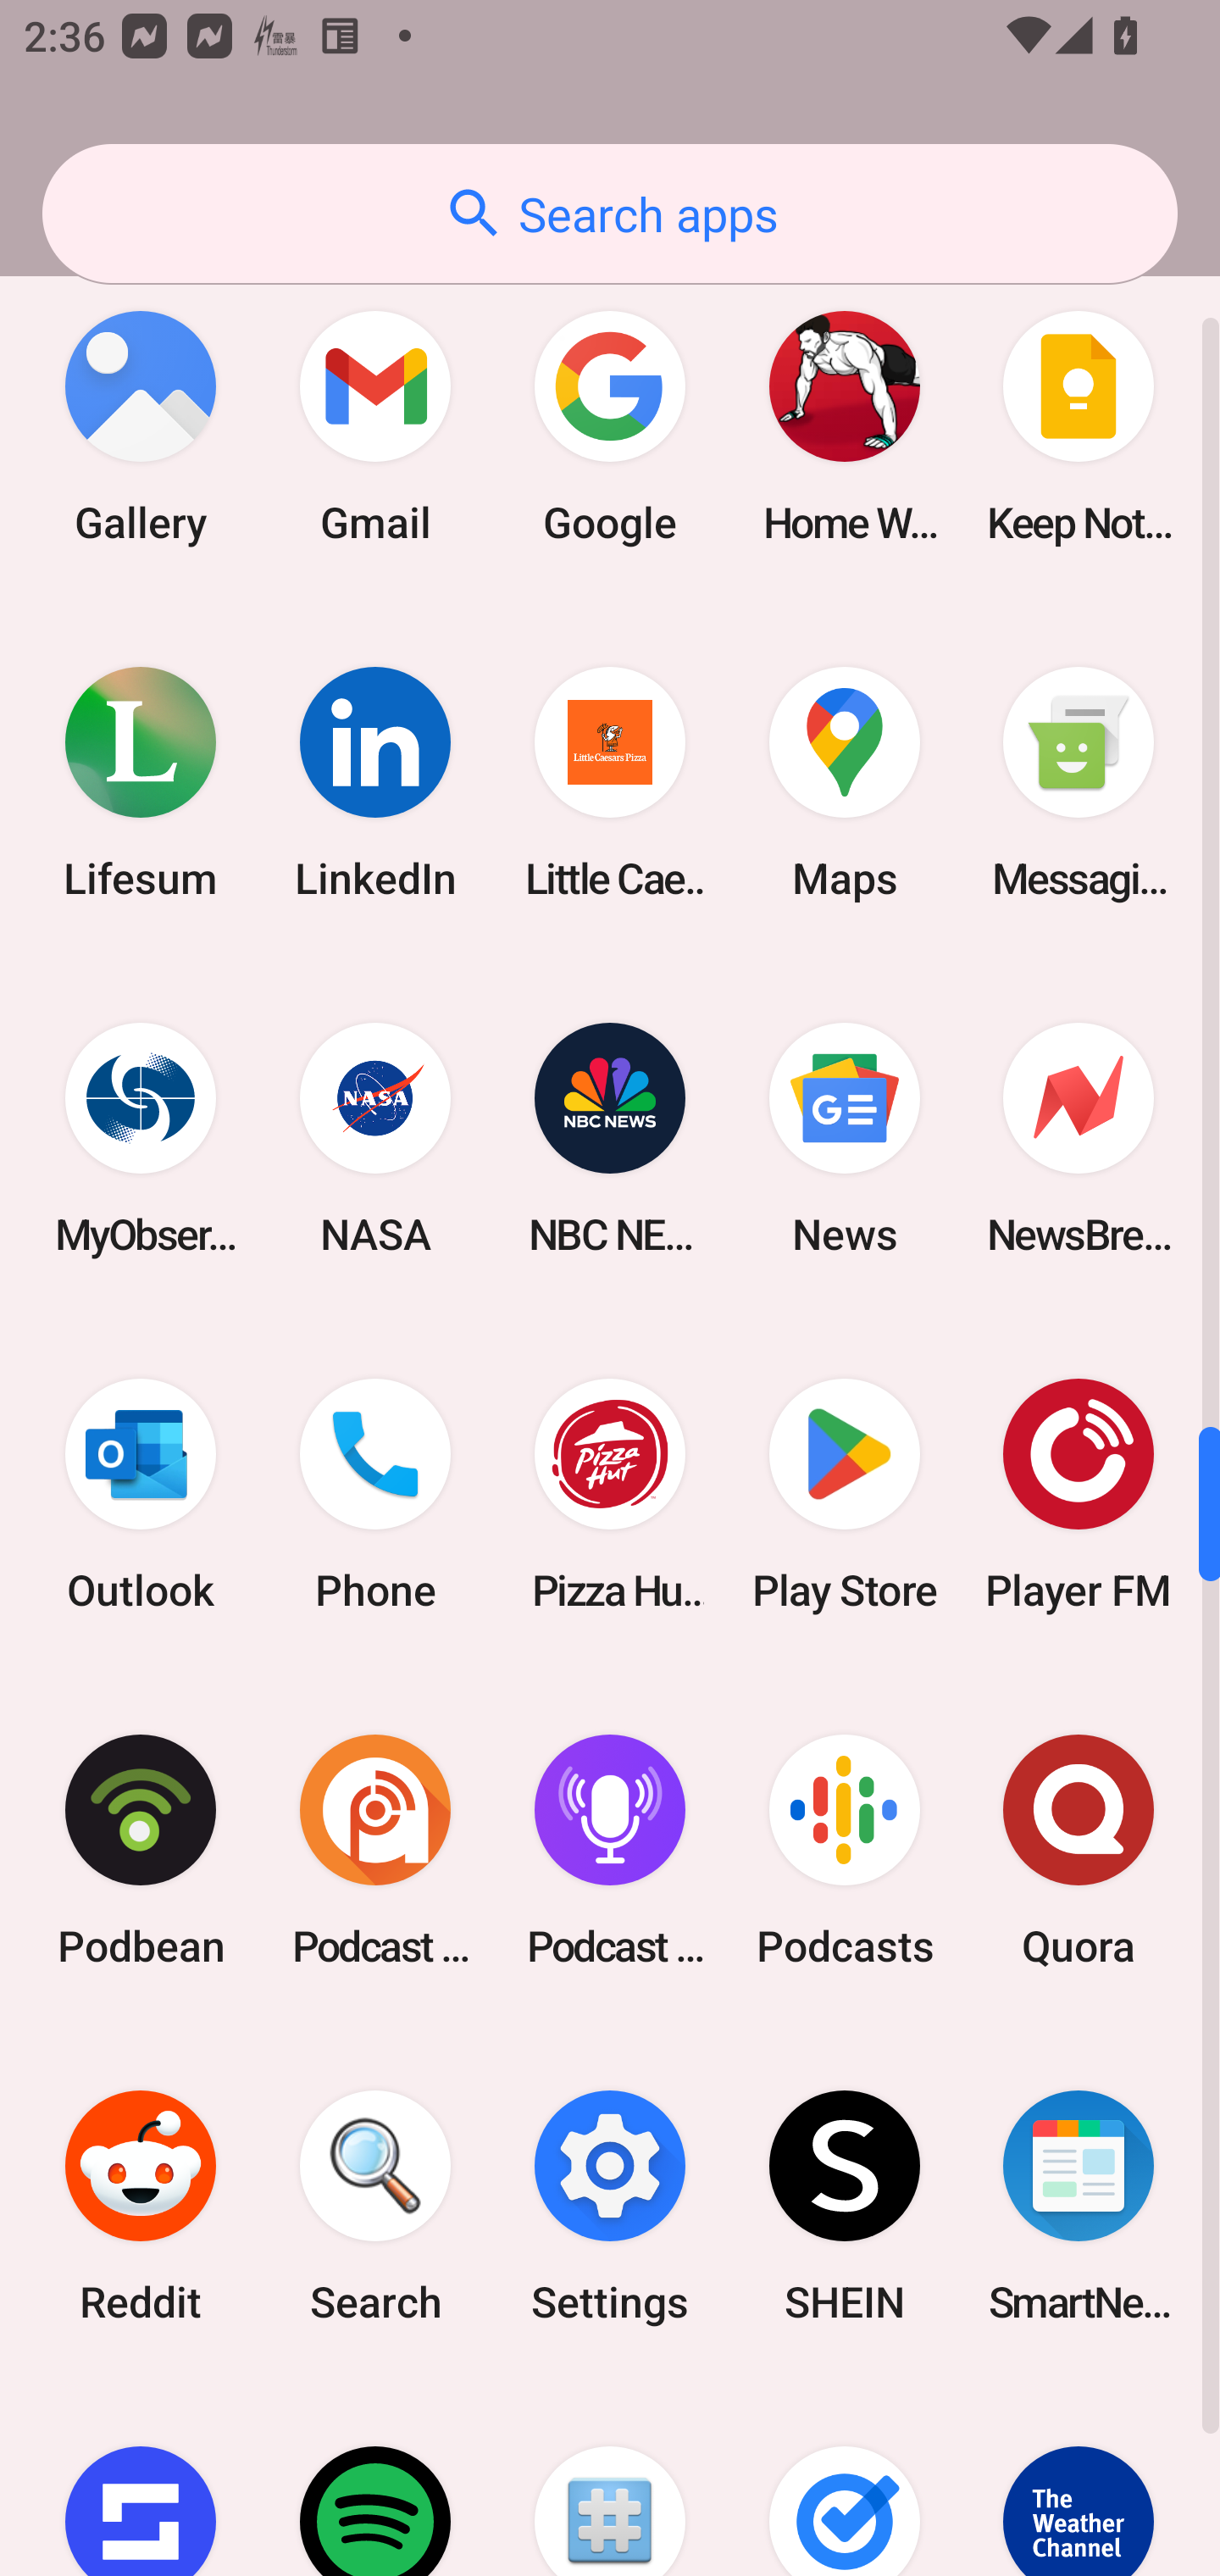 The image size is (1220, 2576). Describe the element at coordinates (844, 2207) in the screenshot. I see `SHEIN` at that location.